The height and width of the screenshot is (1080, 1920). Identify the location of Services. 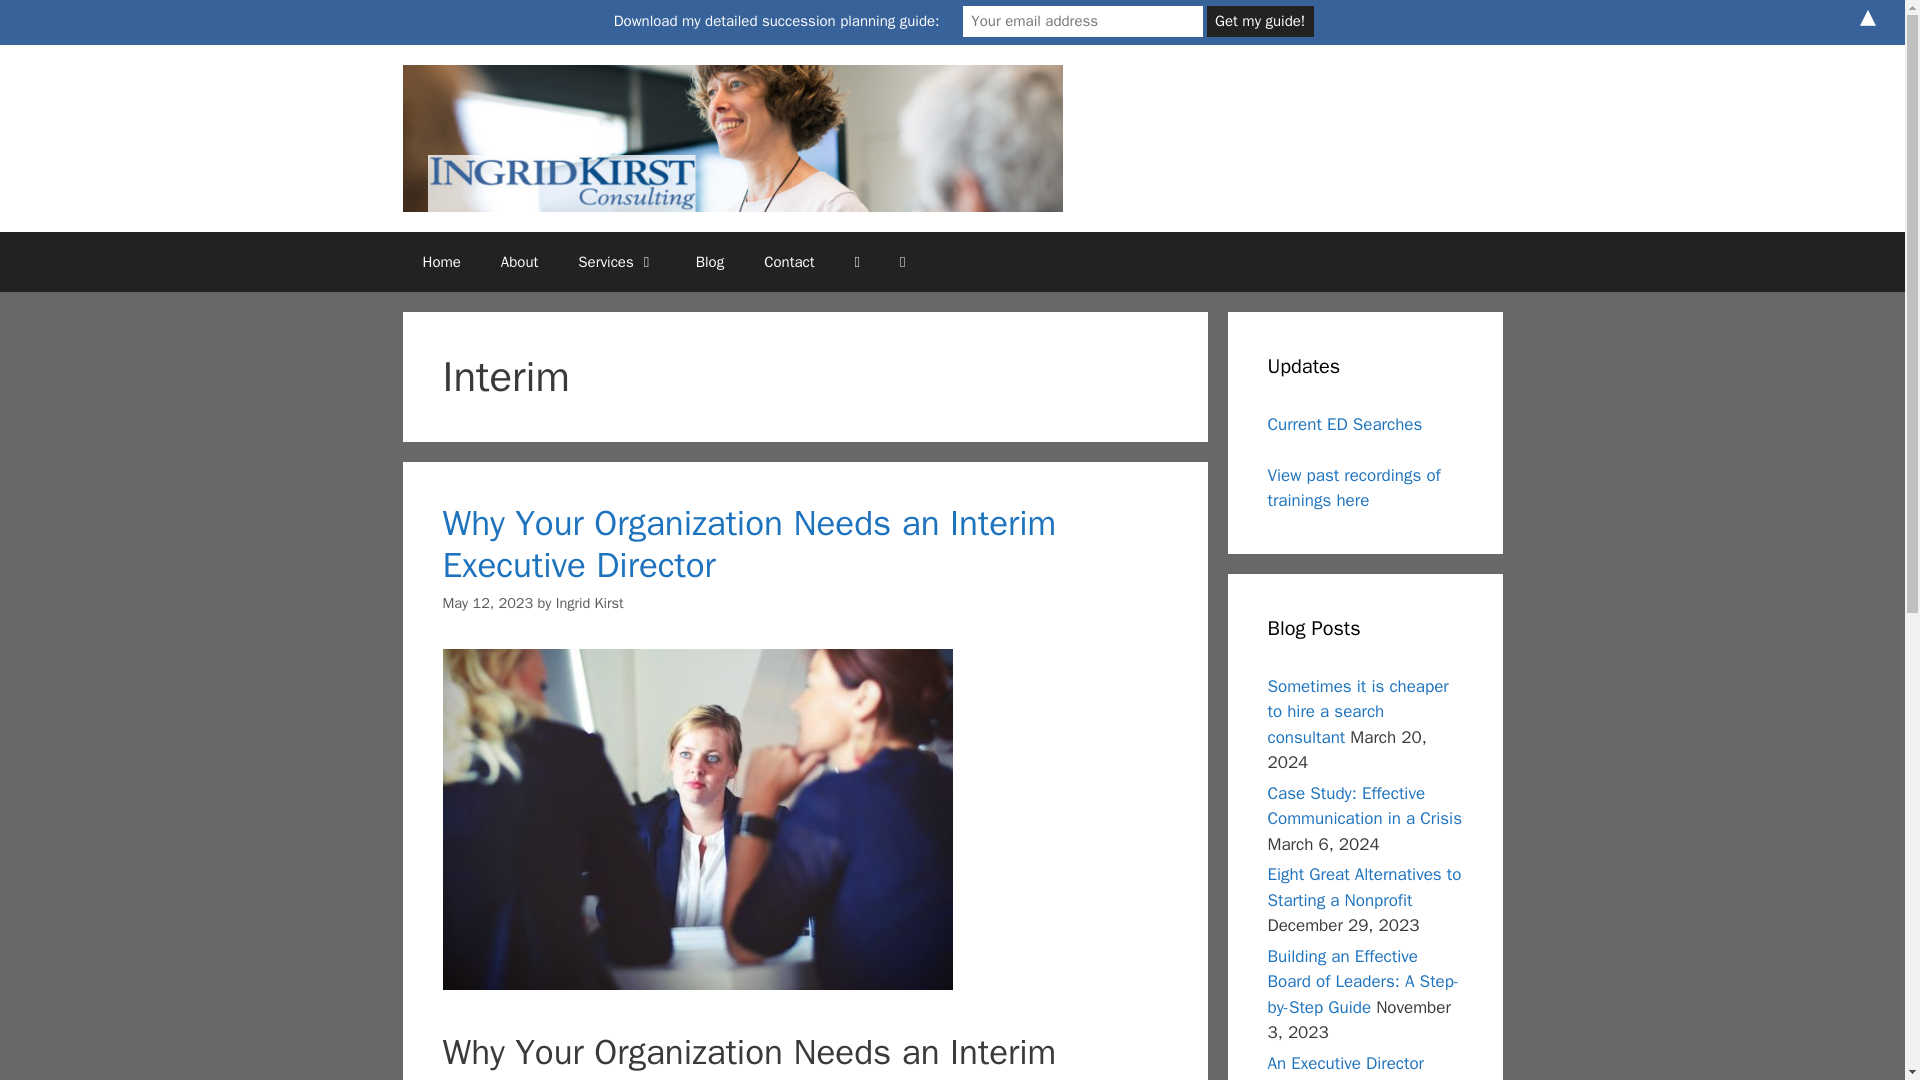
(616, 262).